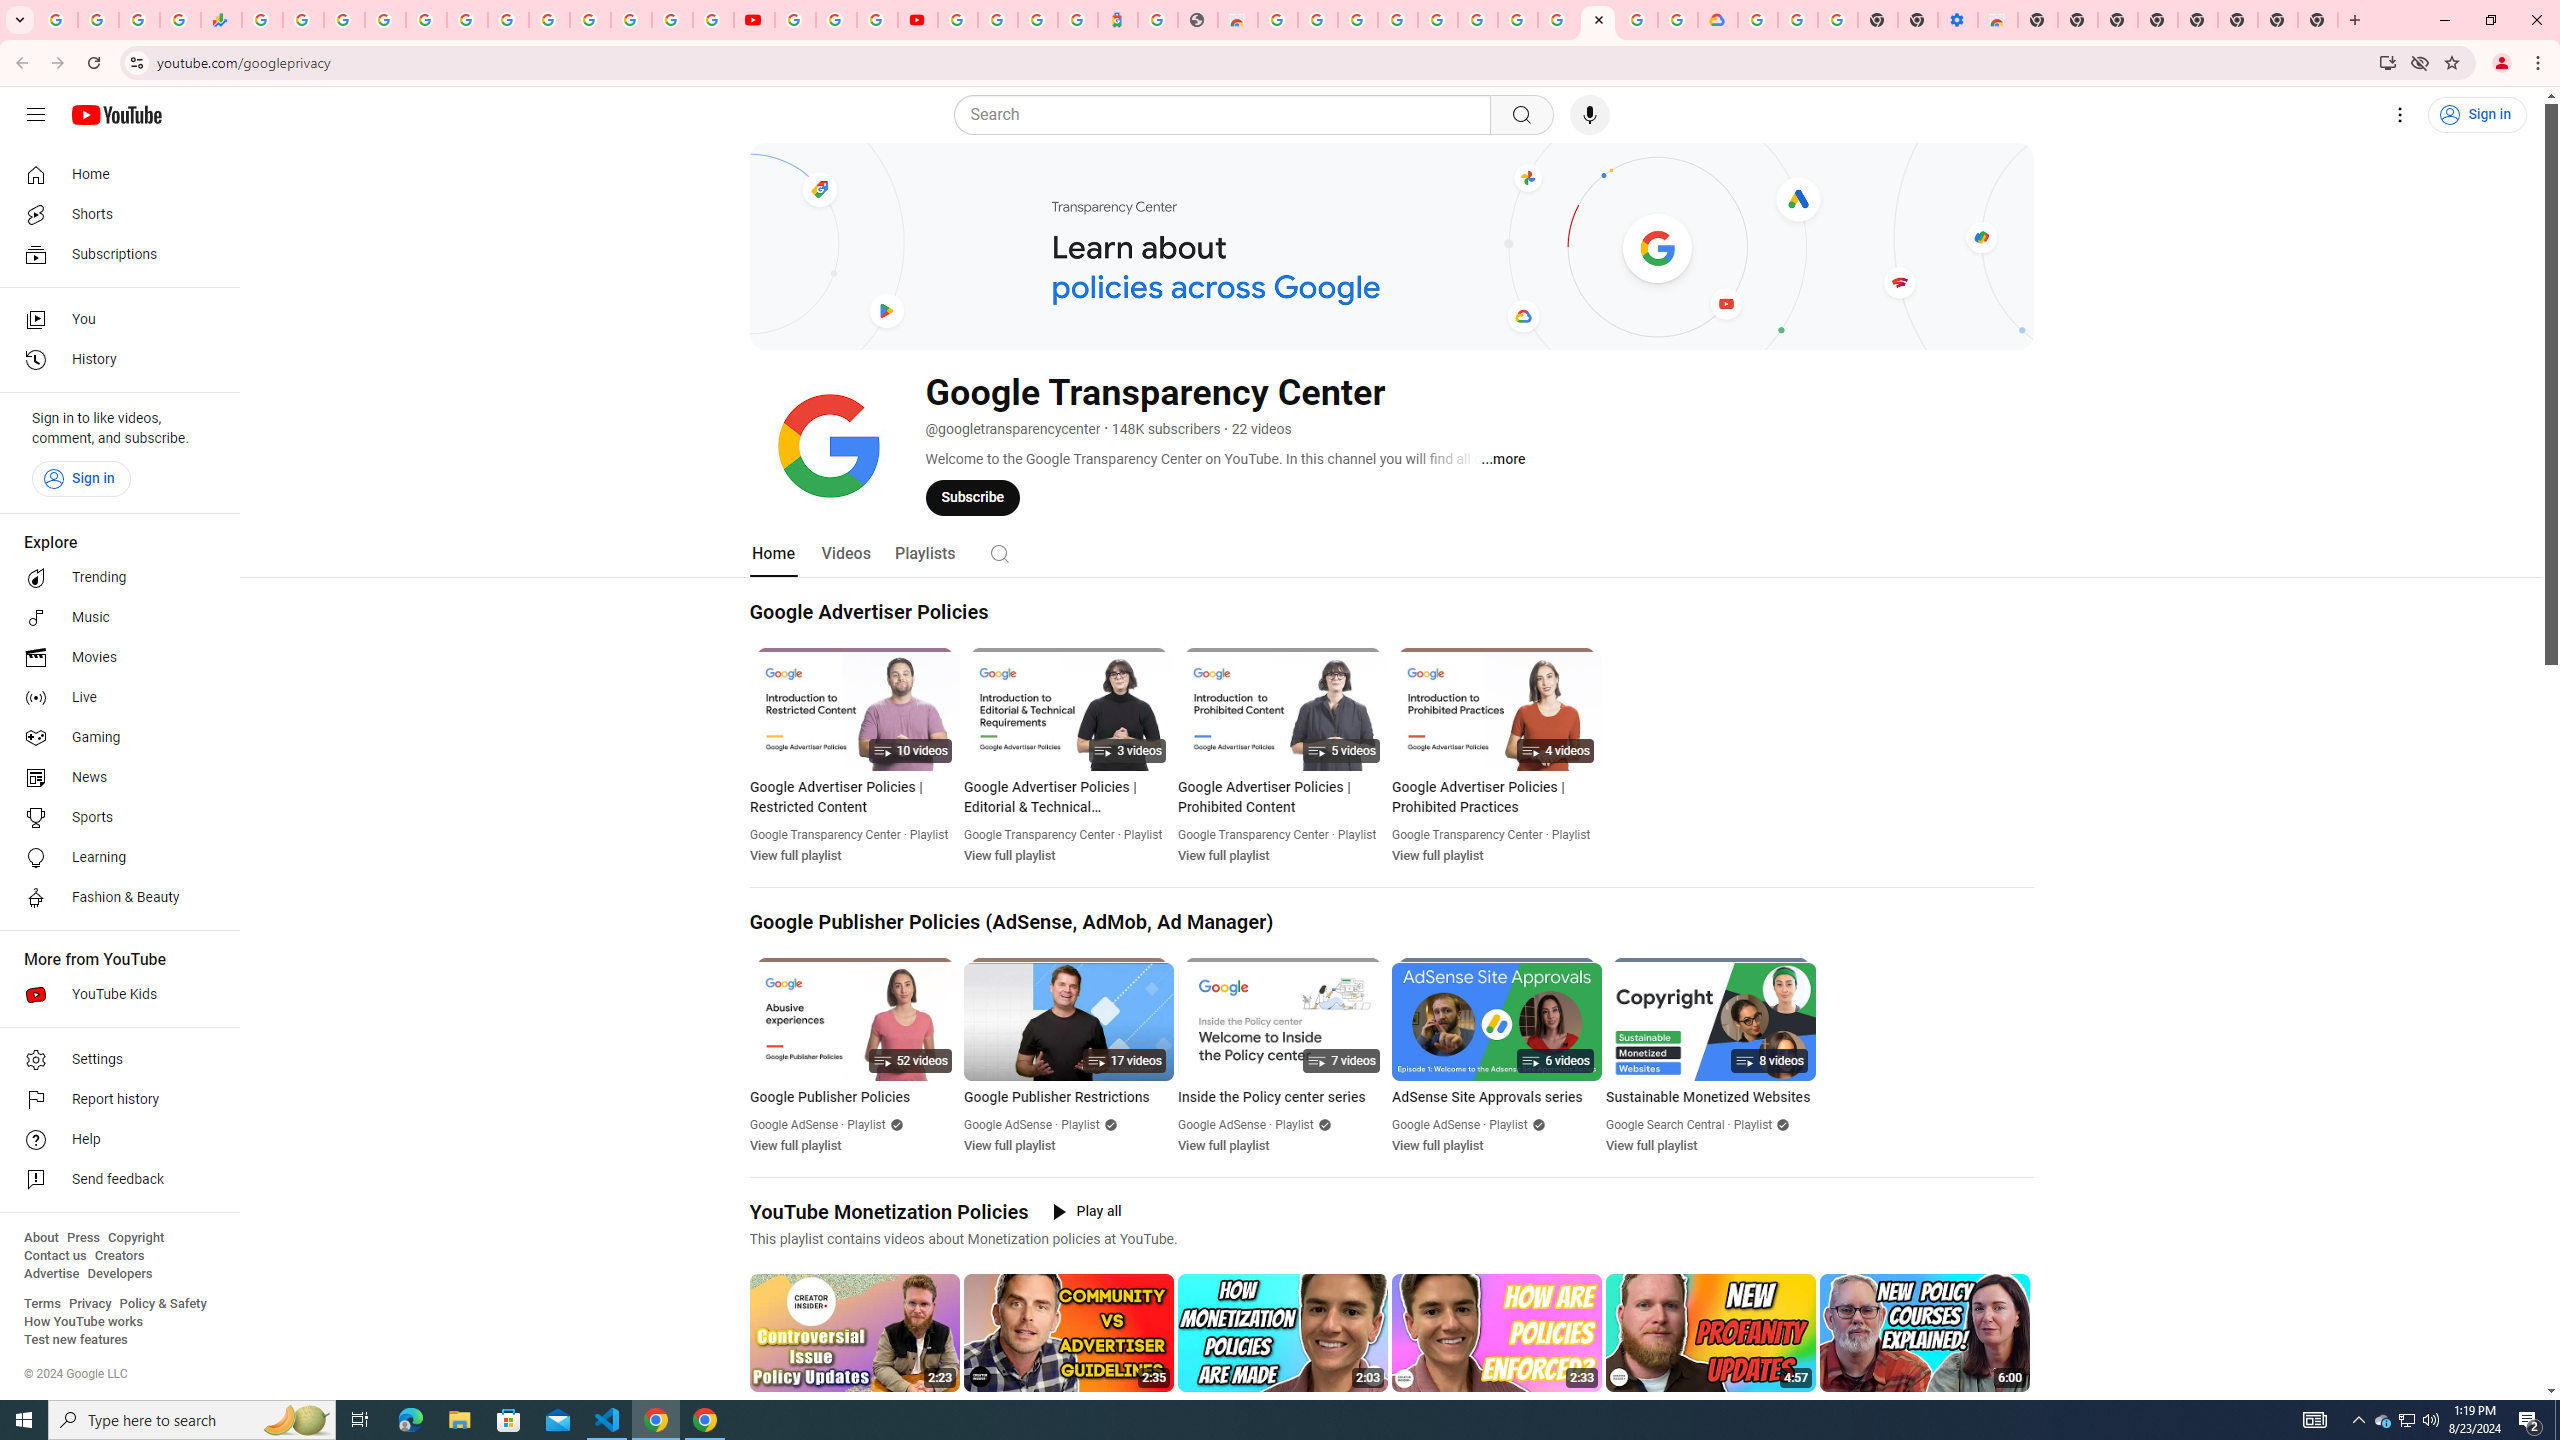 The width and height of the screenshot is (2560, 1440). What do you see at coordinates (1651, 1145) in the screenshot?
I see `View full playlist` at bounding box center [1651, 1145].